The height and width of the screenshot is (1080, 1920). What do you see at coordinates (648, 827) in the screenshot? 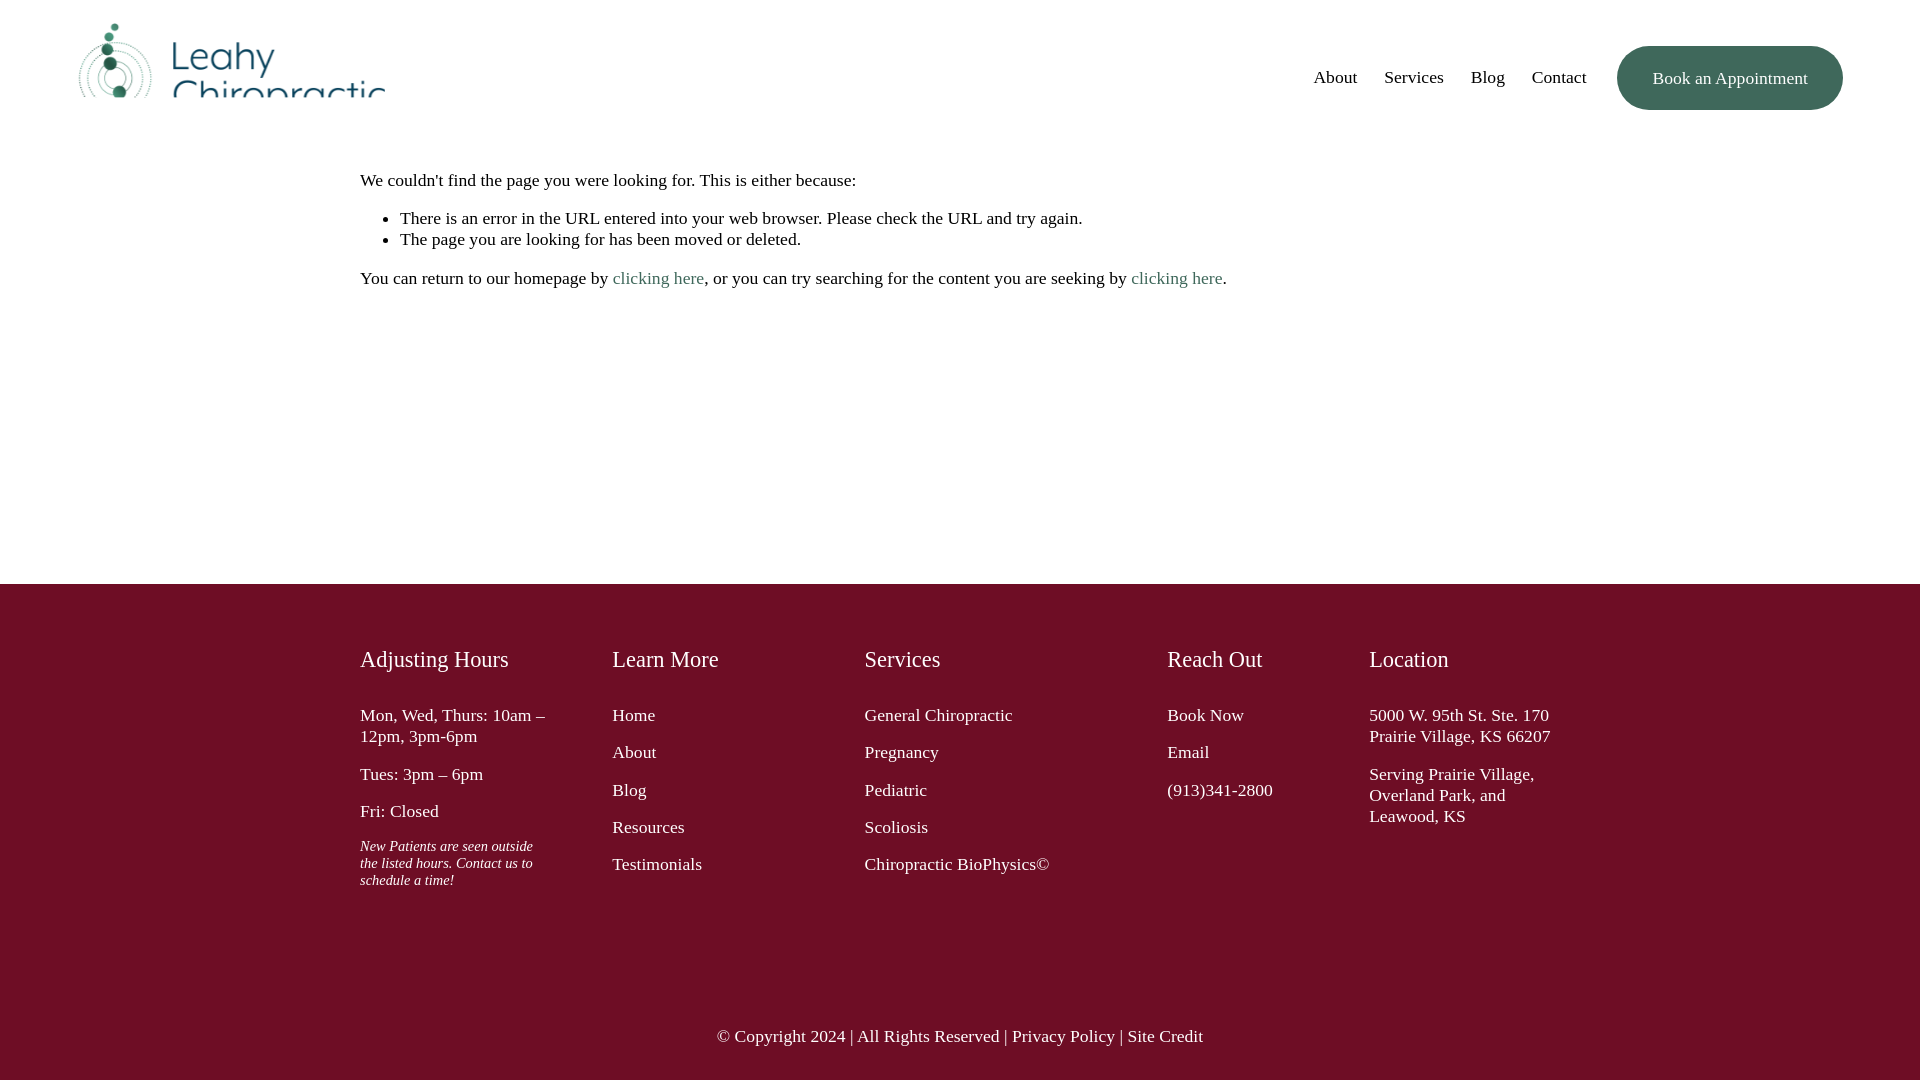
I see `Resources` at bounding box center [648, 827].